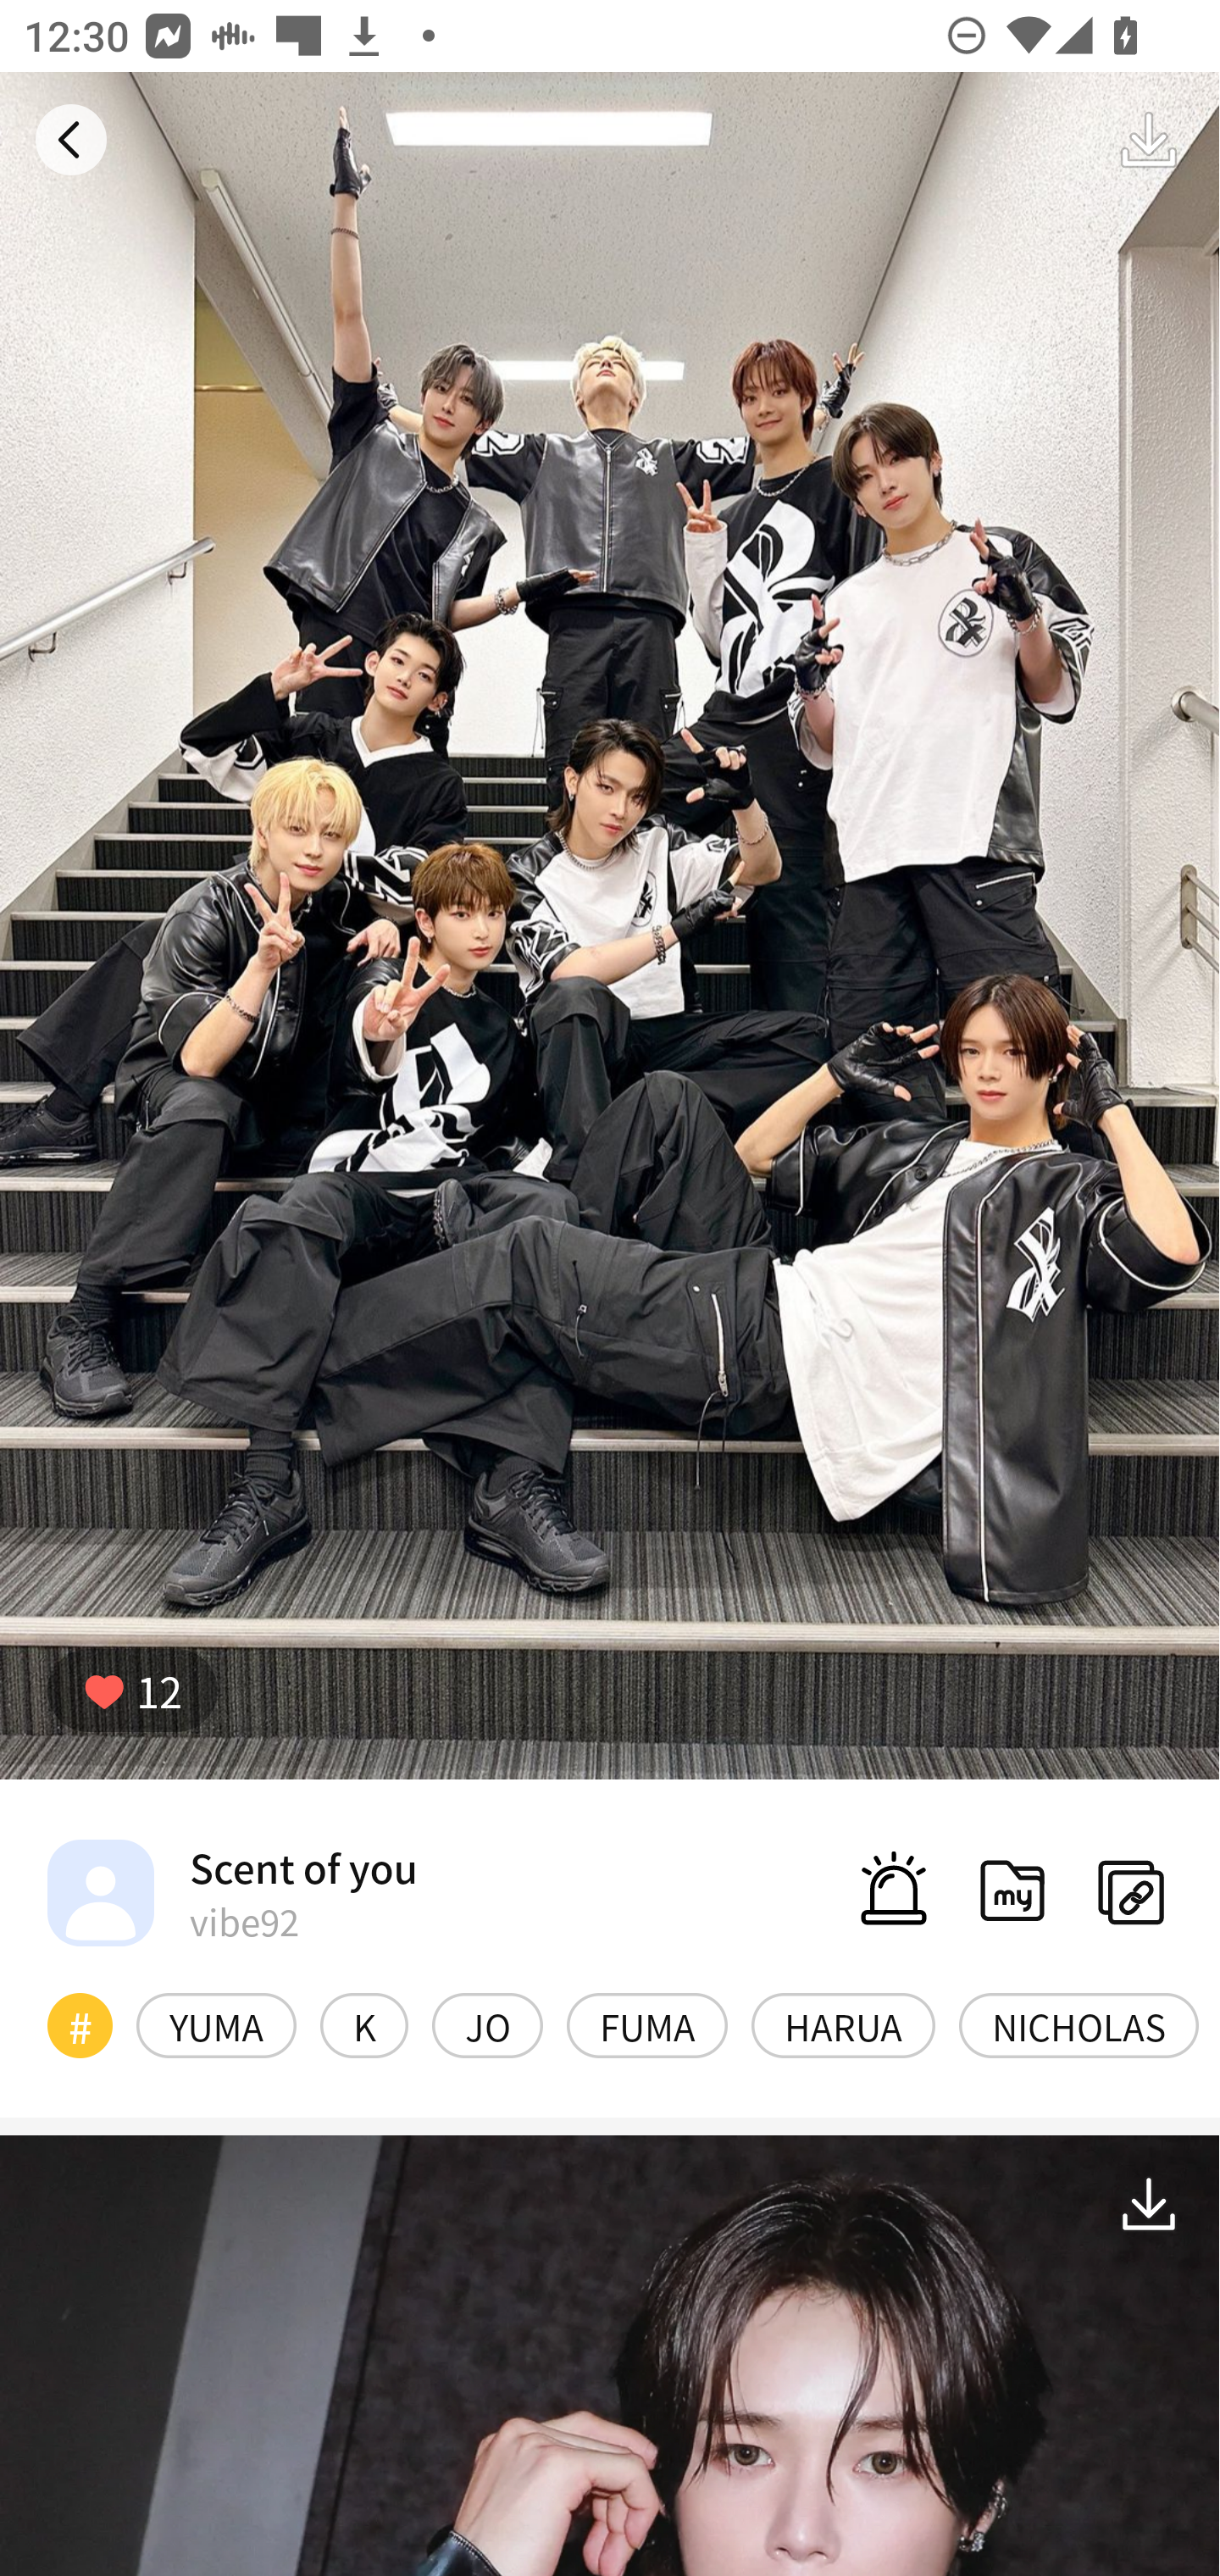  I want to click on HARUA, so click(844, 2025).